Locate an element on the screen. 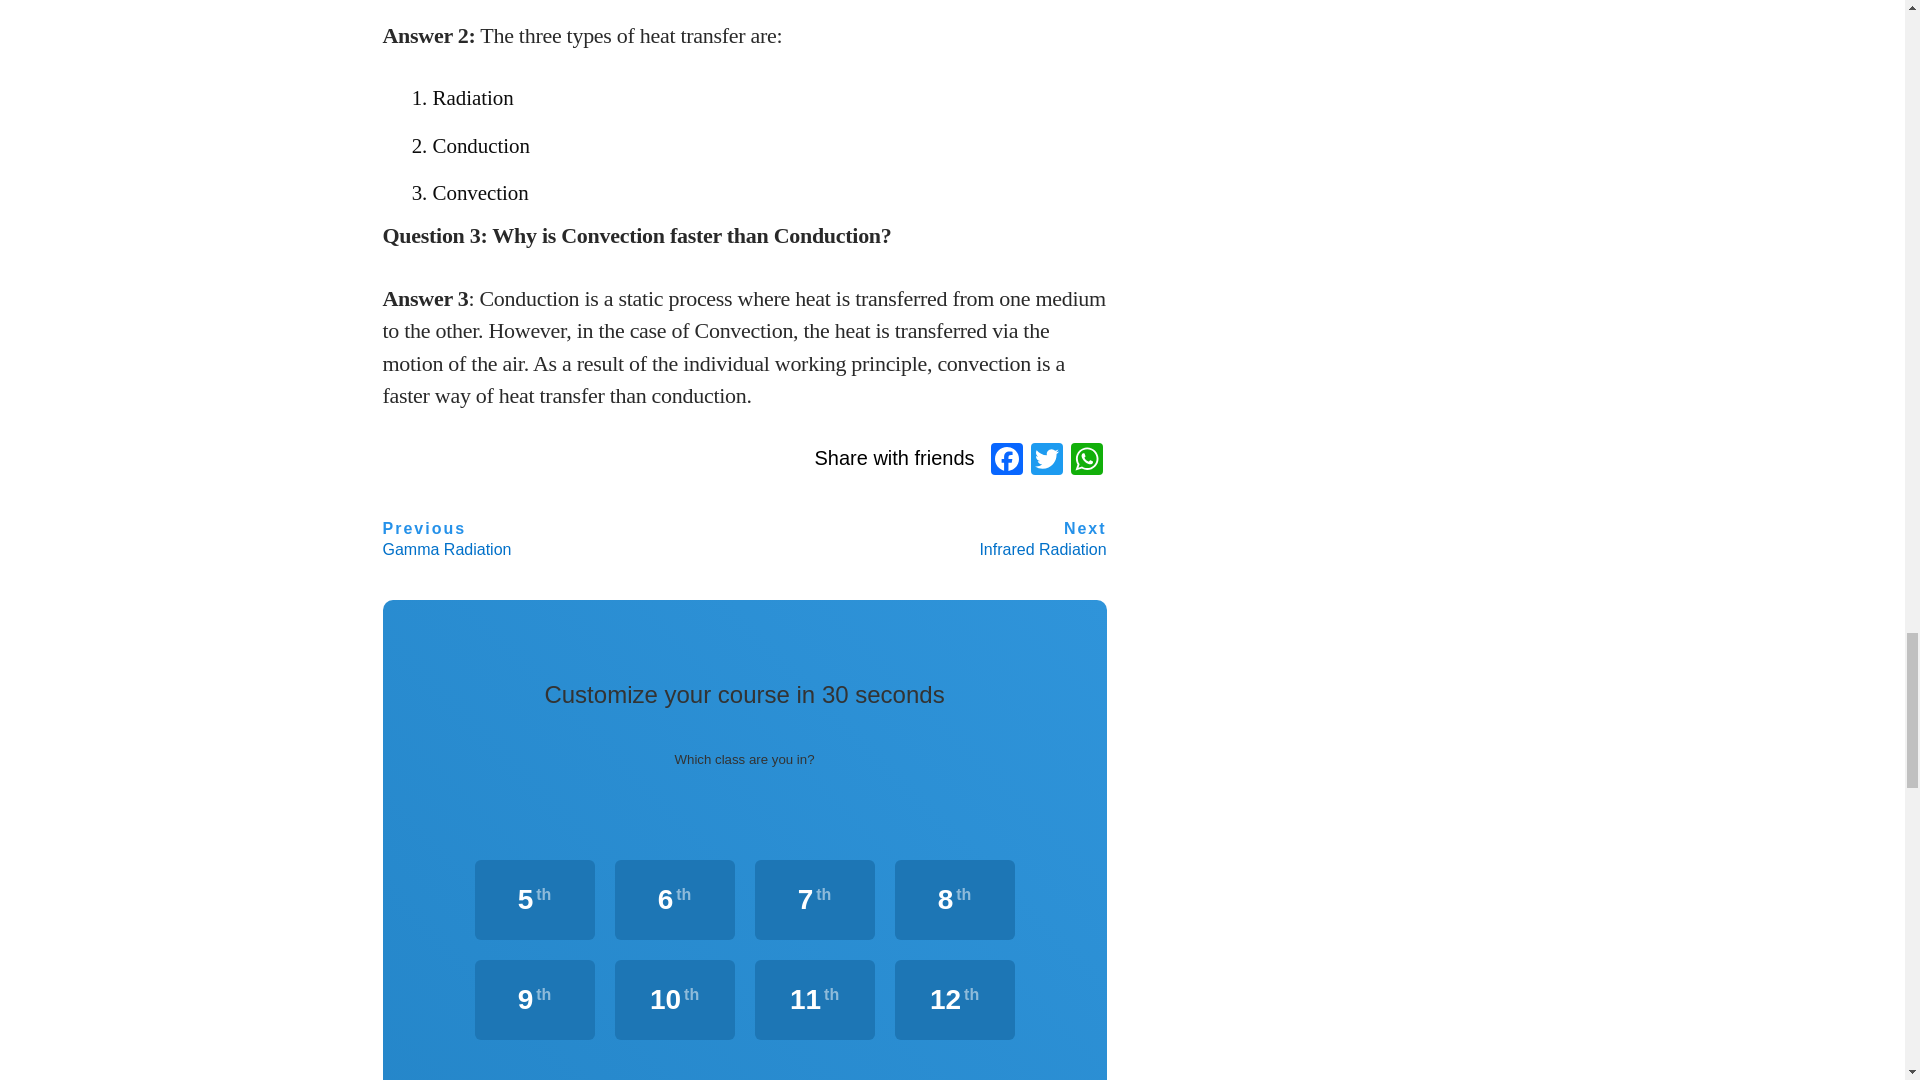 The height and width of the screenshot is (1080, 1920). Infrared Radiation is located at coordinates (1042, 540).